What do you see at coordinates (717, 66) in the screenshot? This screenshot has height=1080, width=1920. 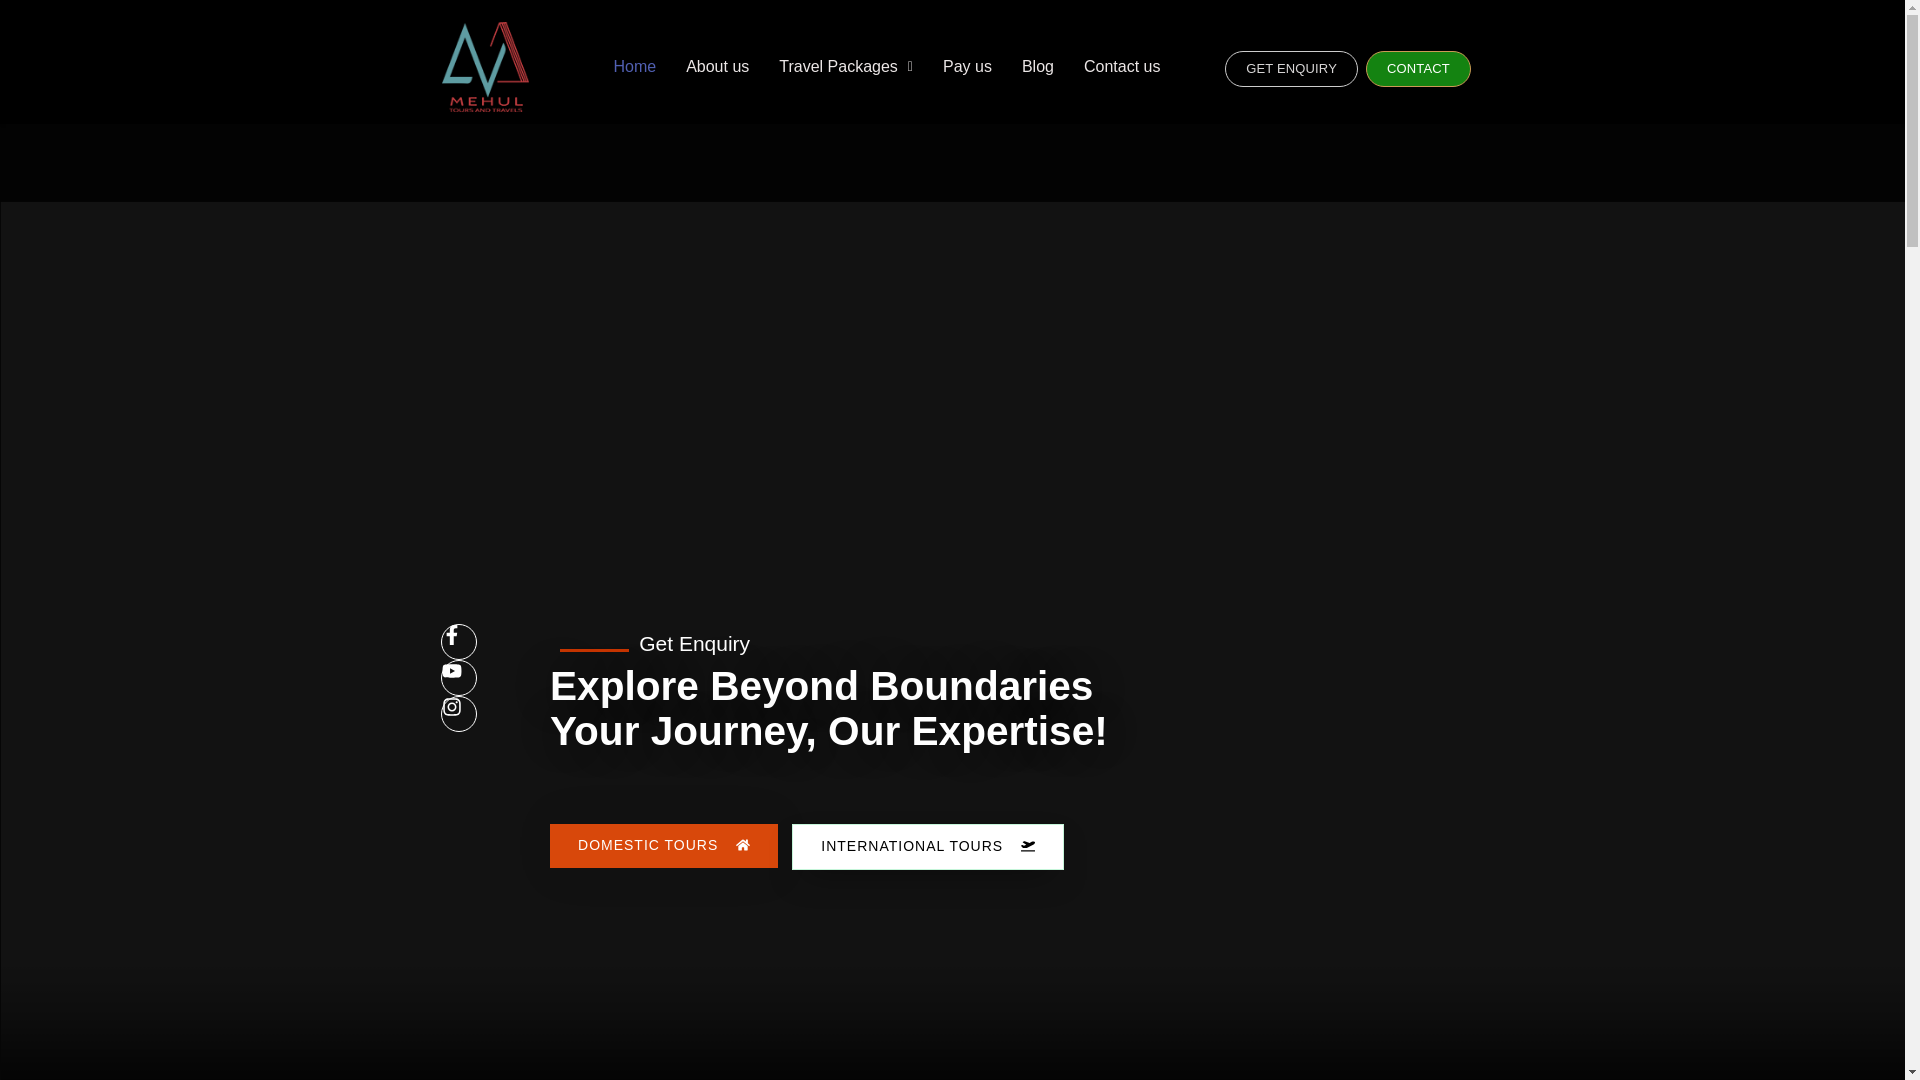 I see `About us` at bounding box center [717, 66].